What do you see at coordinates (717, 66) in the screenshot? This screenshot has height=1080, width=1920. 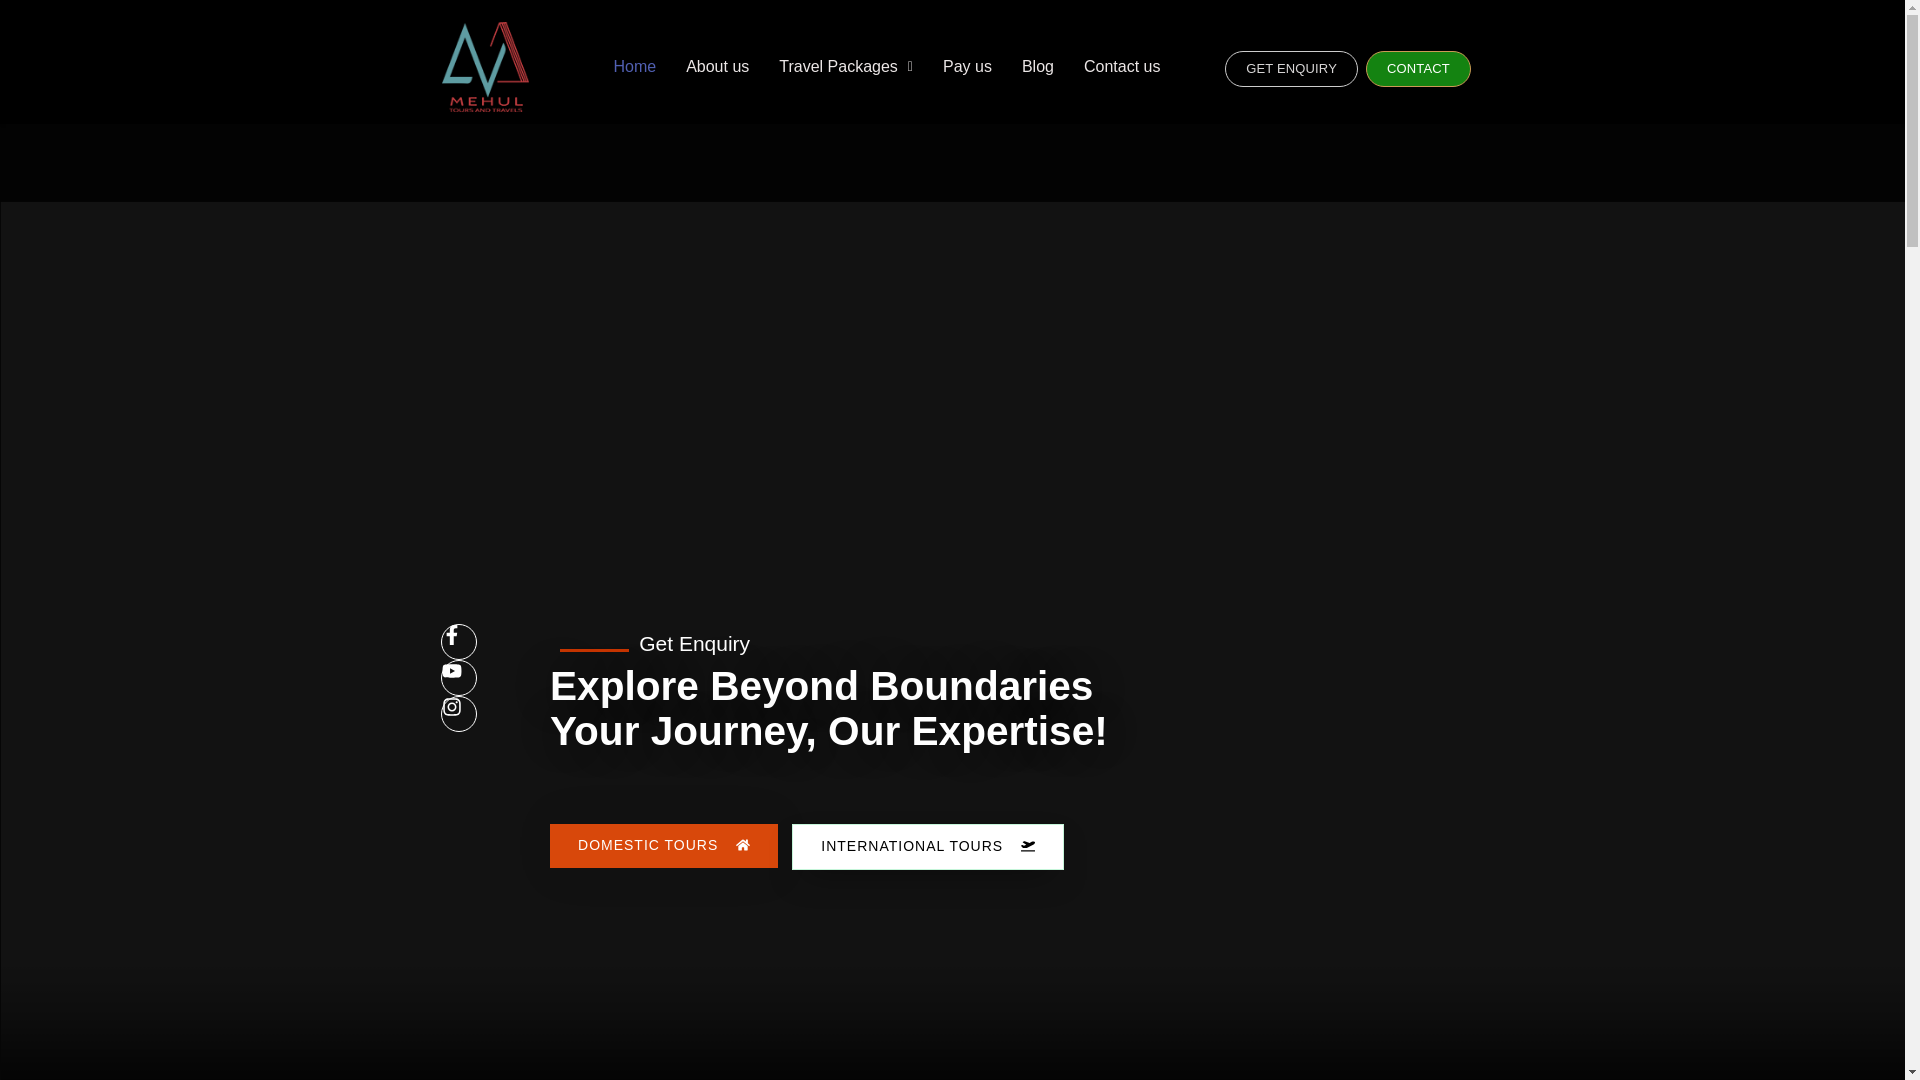 I see `About us` at bounding box center [717, 66].